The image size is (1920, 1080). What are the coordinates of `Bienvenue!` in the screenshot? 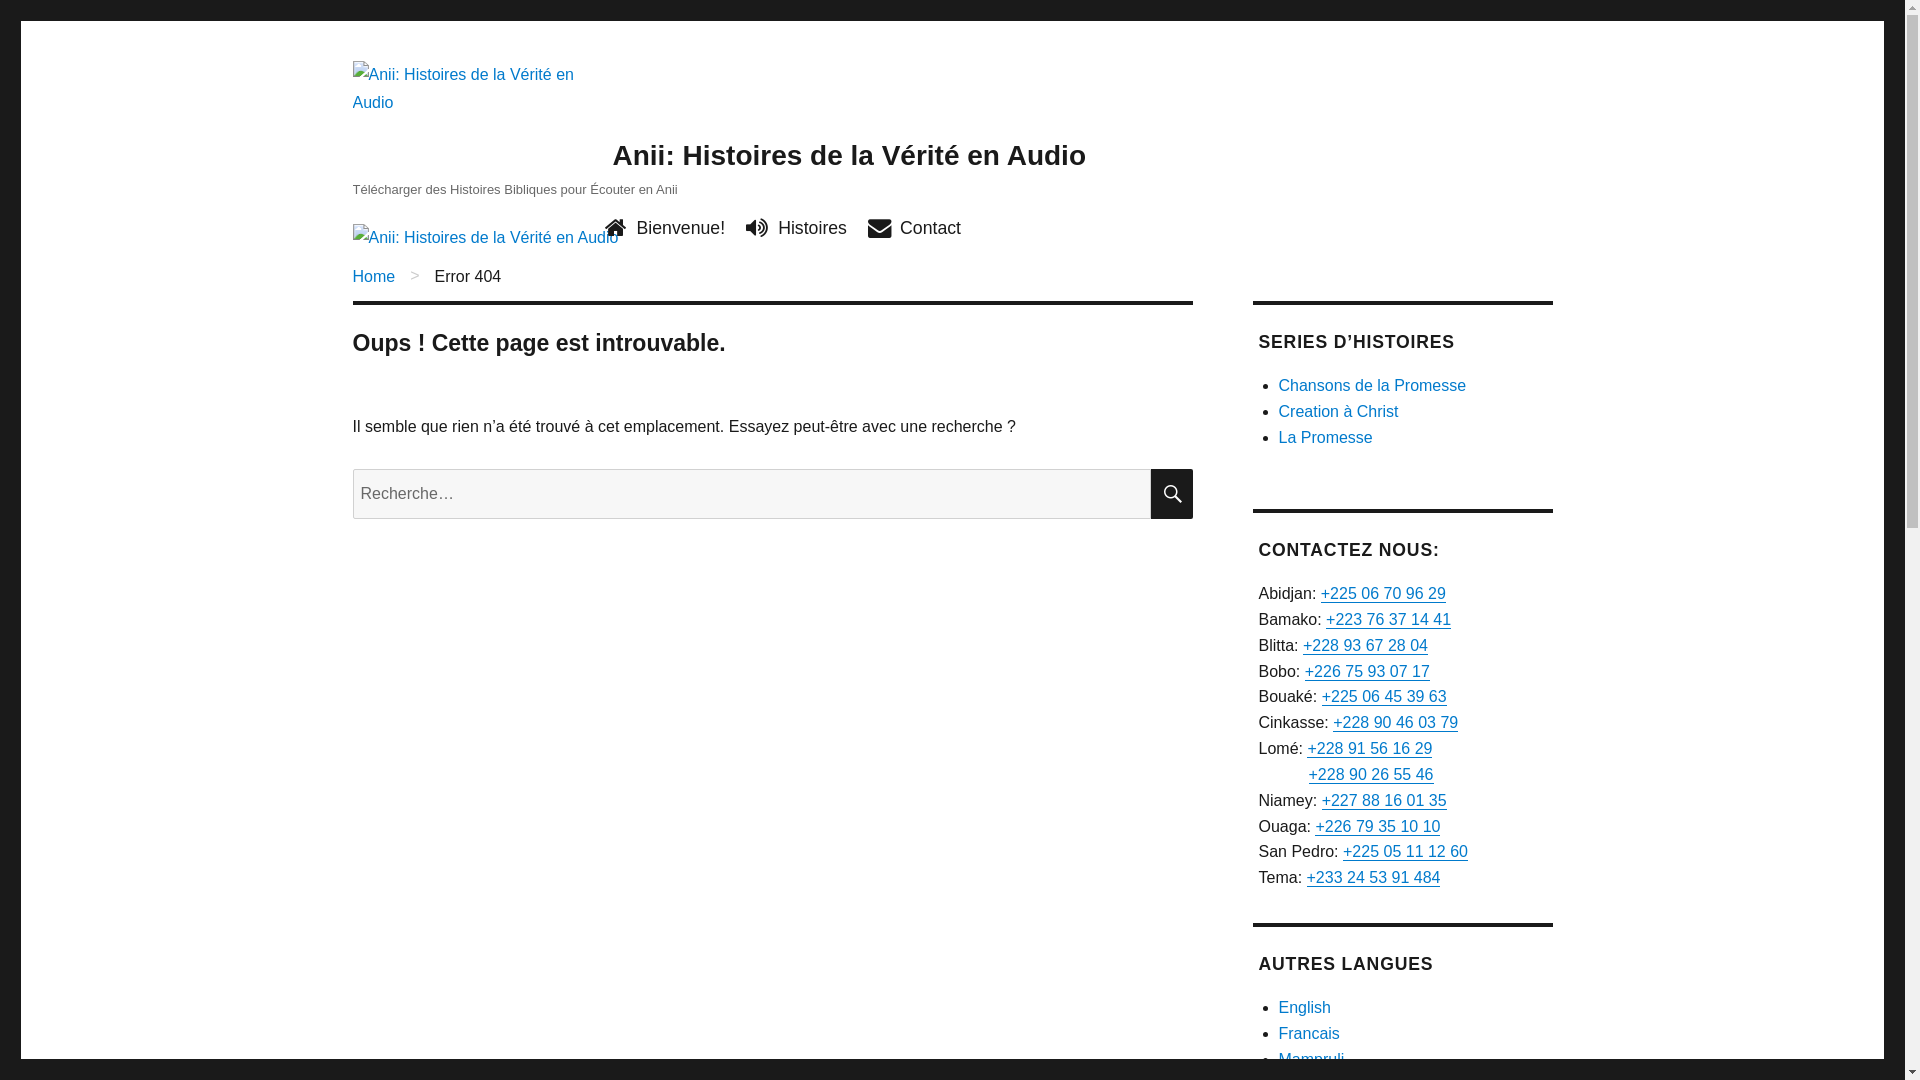 It's located at (676, 228).